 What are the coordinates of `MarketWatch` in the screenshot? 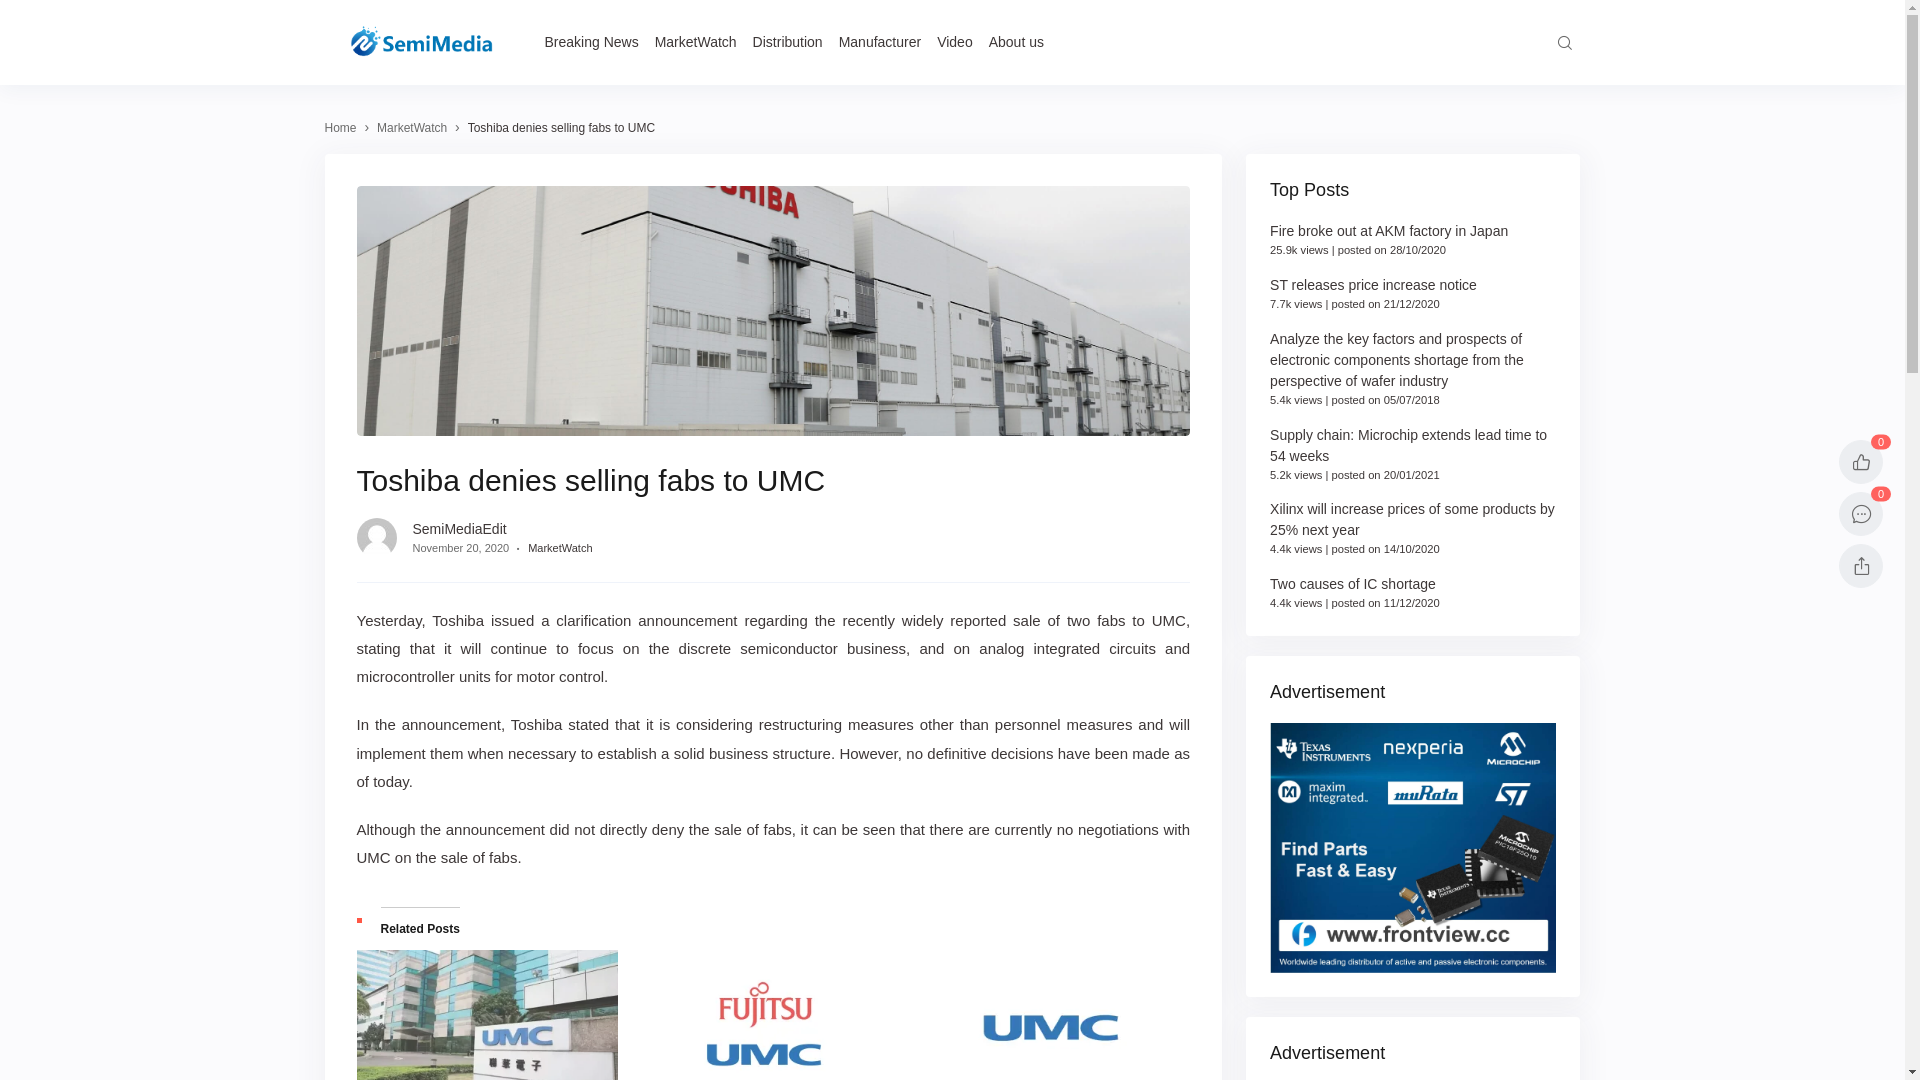 It's located at (696, 42).